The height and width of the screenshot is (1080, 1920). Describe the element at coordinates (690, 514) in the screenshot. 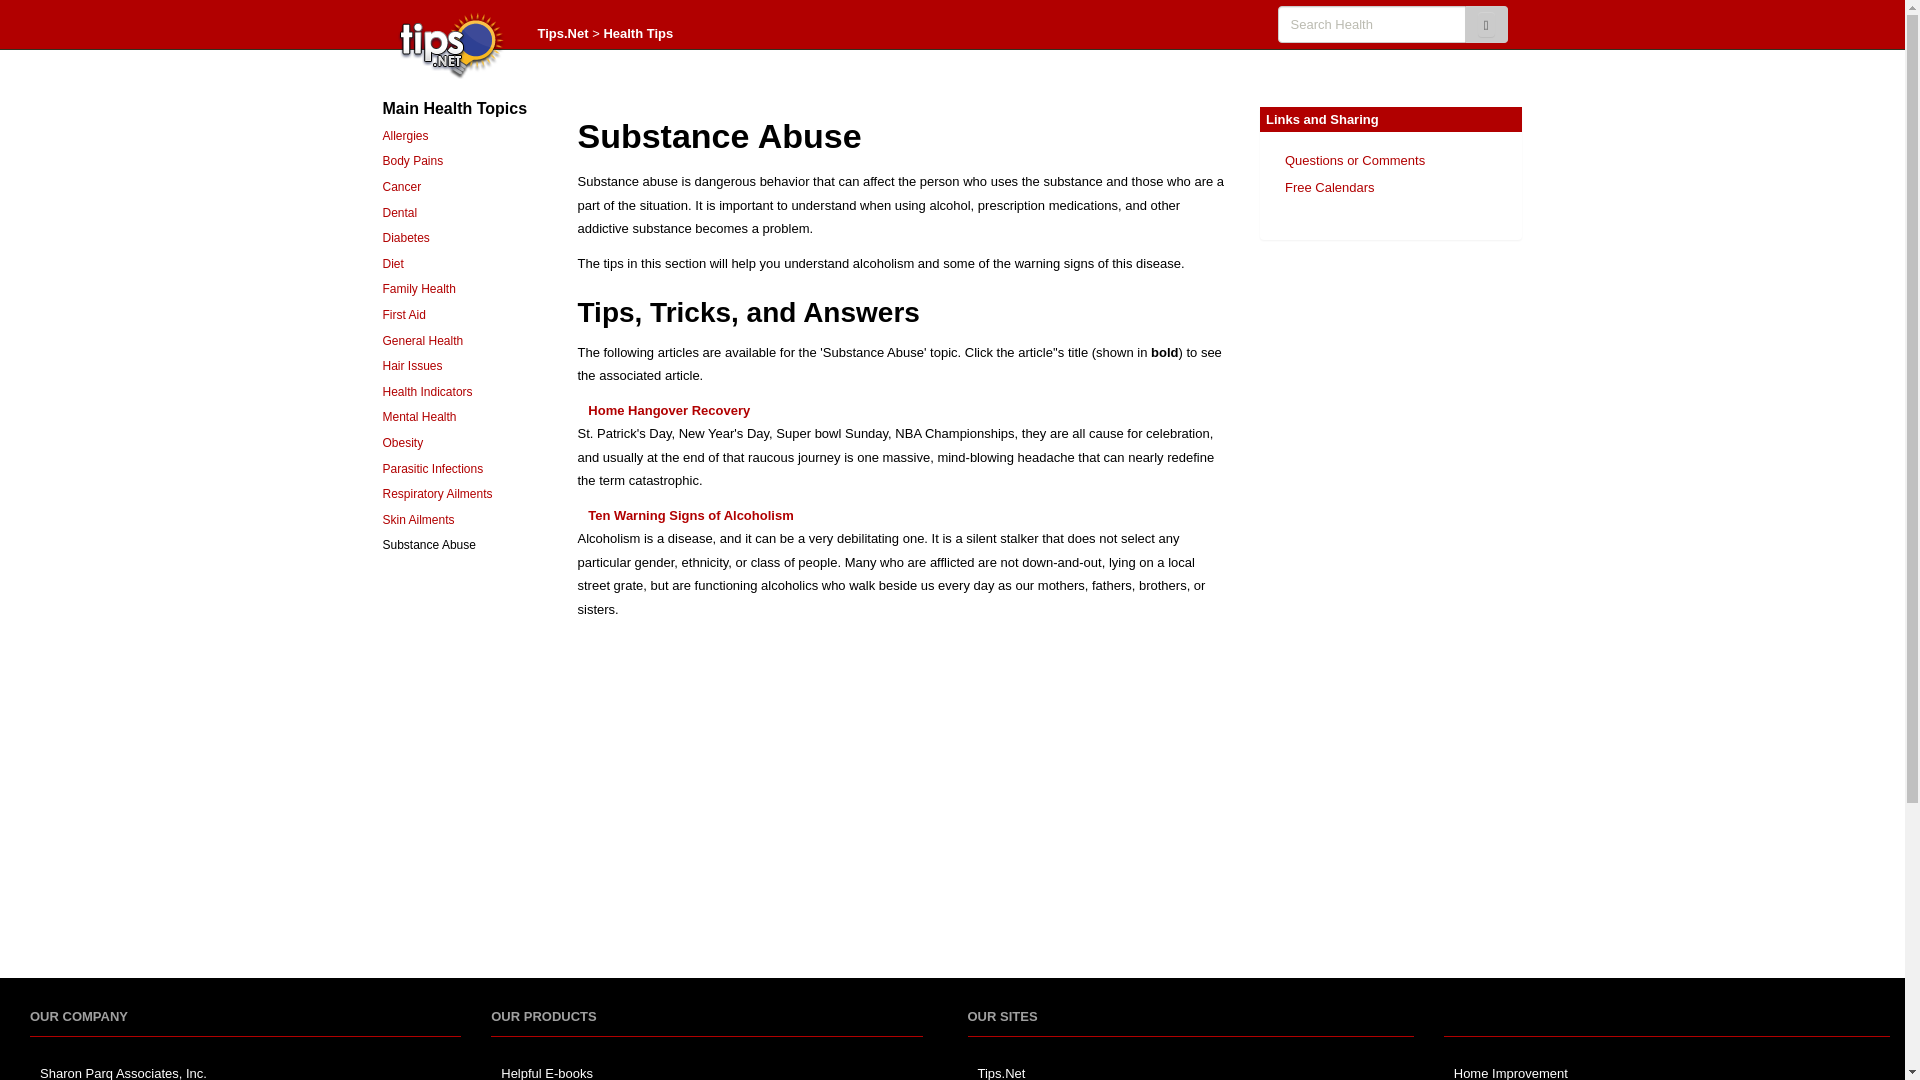

I see `Ten Warning Signs of Alcoholism` at that location.